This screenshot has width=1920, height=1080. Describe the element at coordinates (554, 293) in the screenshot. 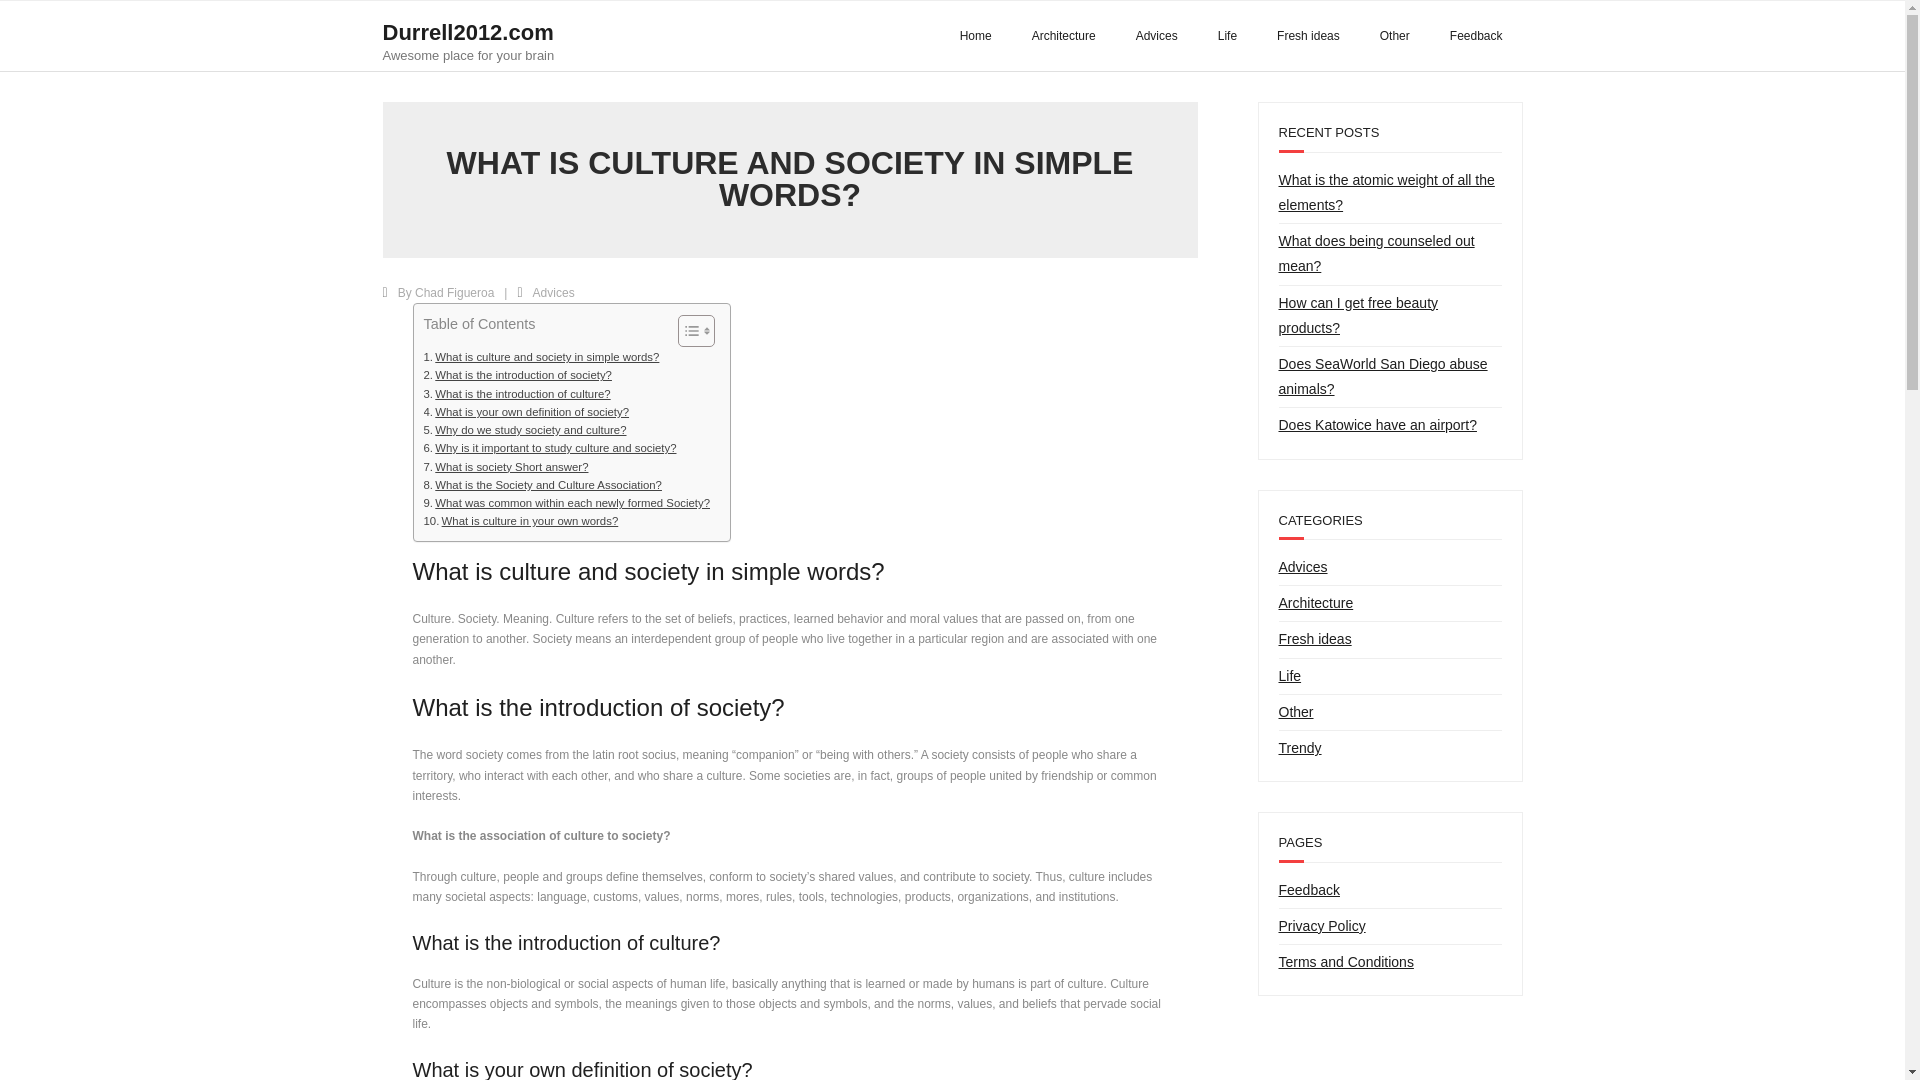

I see `Advices` at that location.